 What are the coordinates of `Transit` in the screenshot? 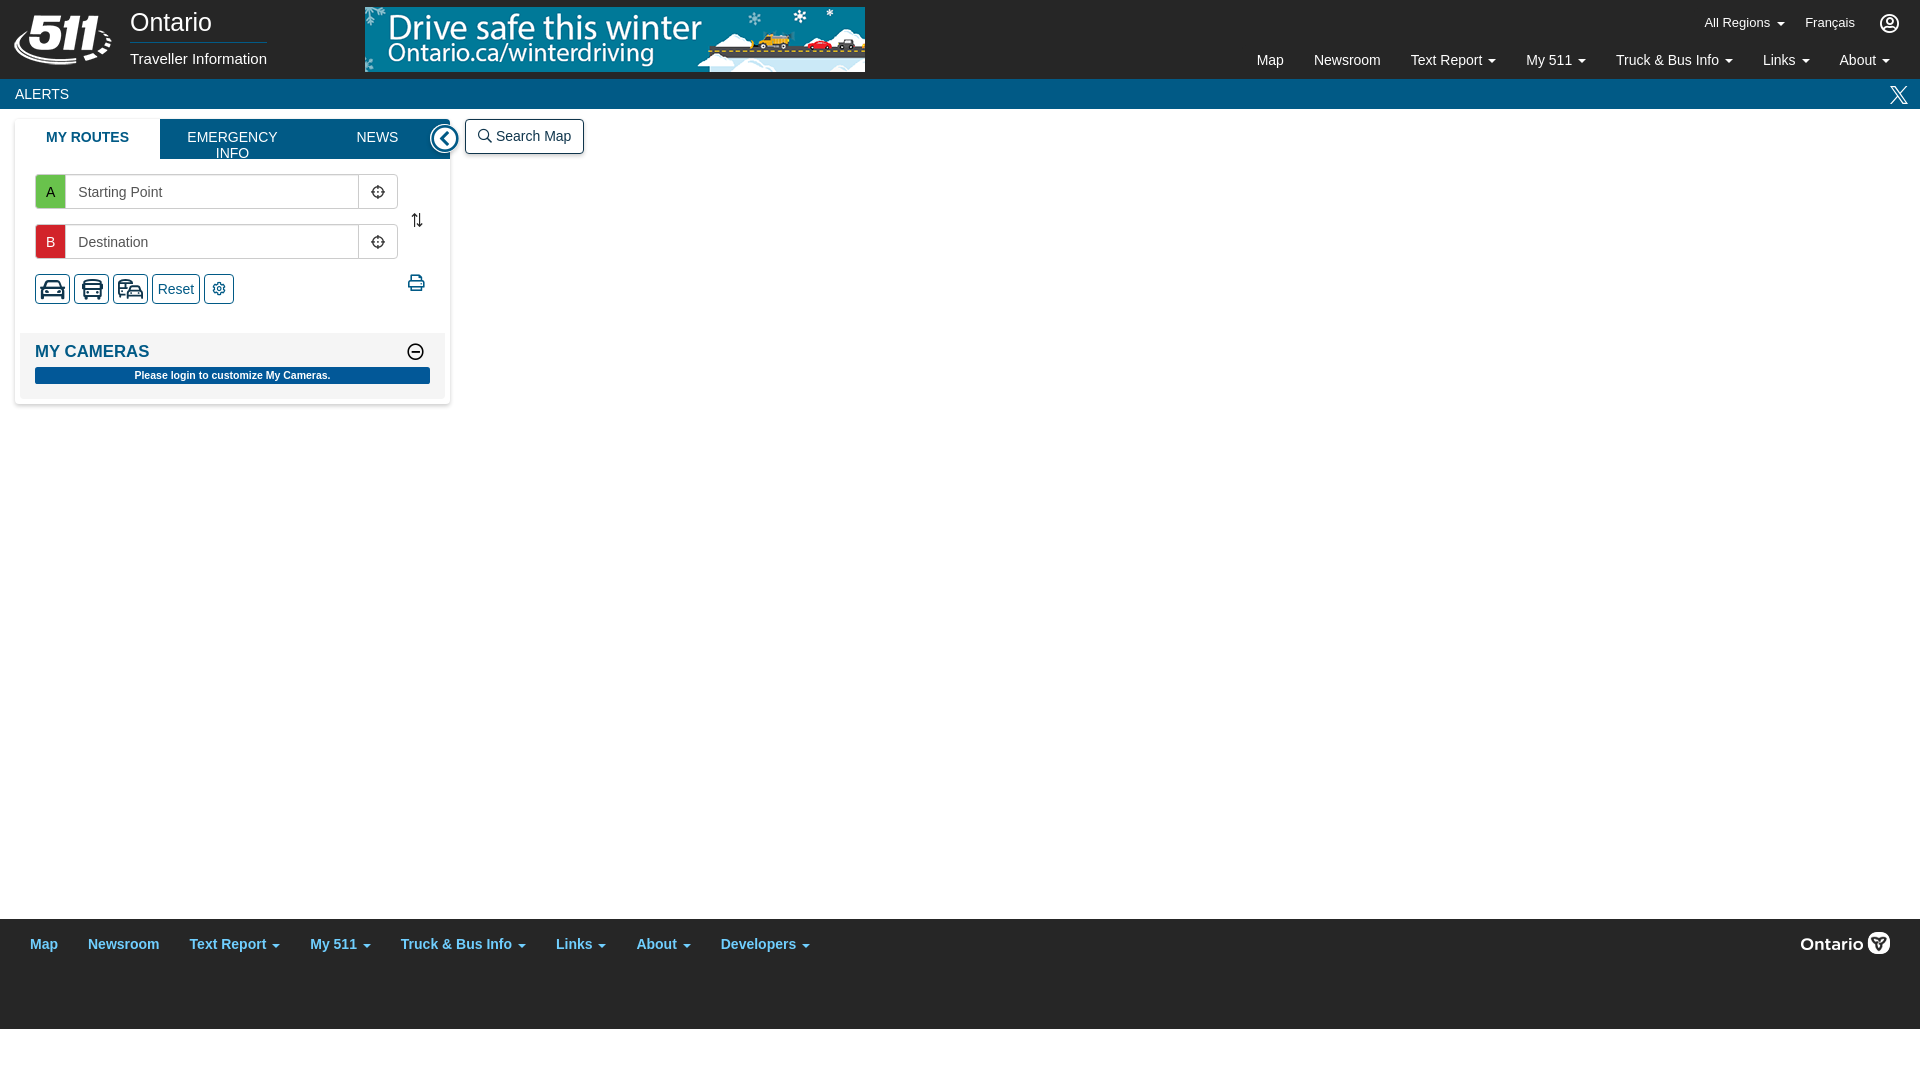 It's located at (92, 289).